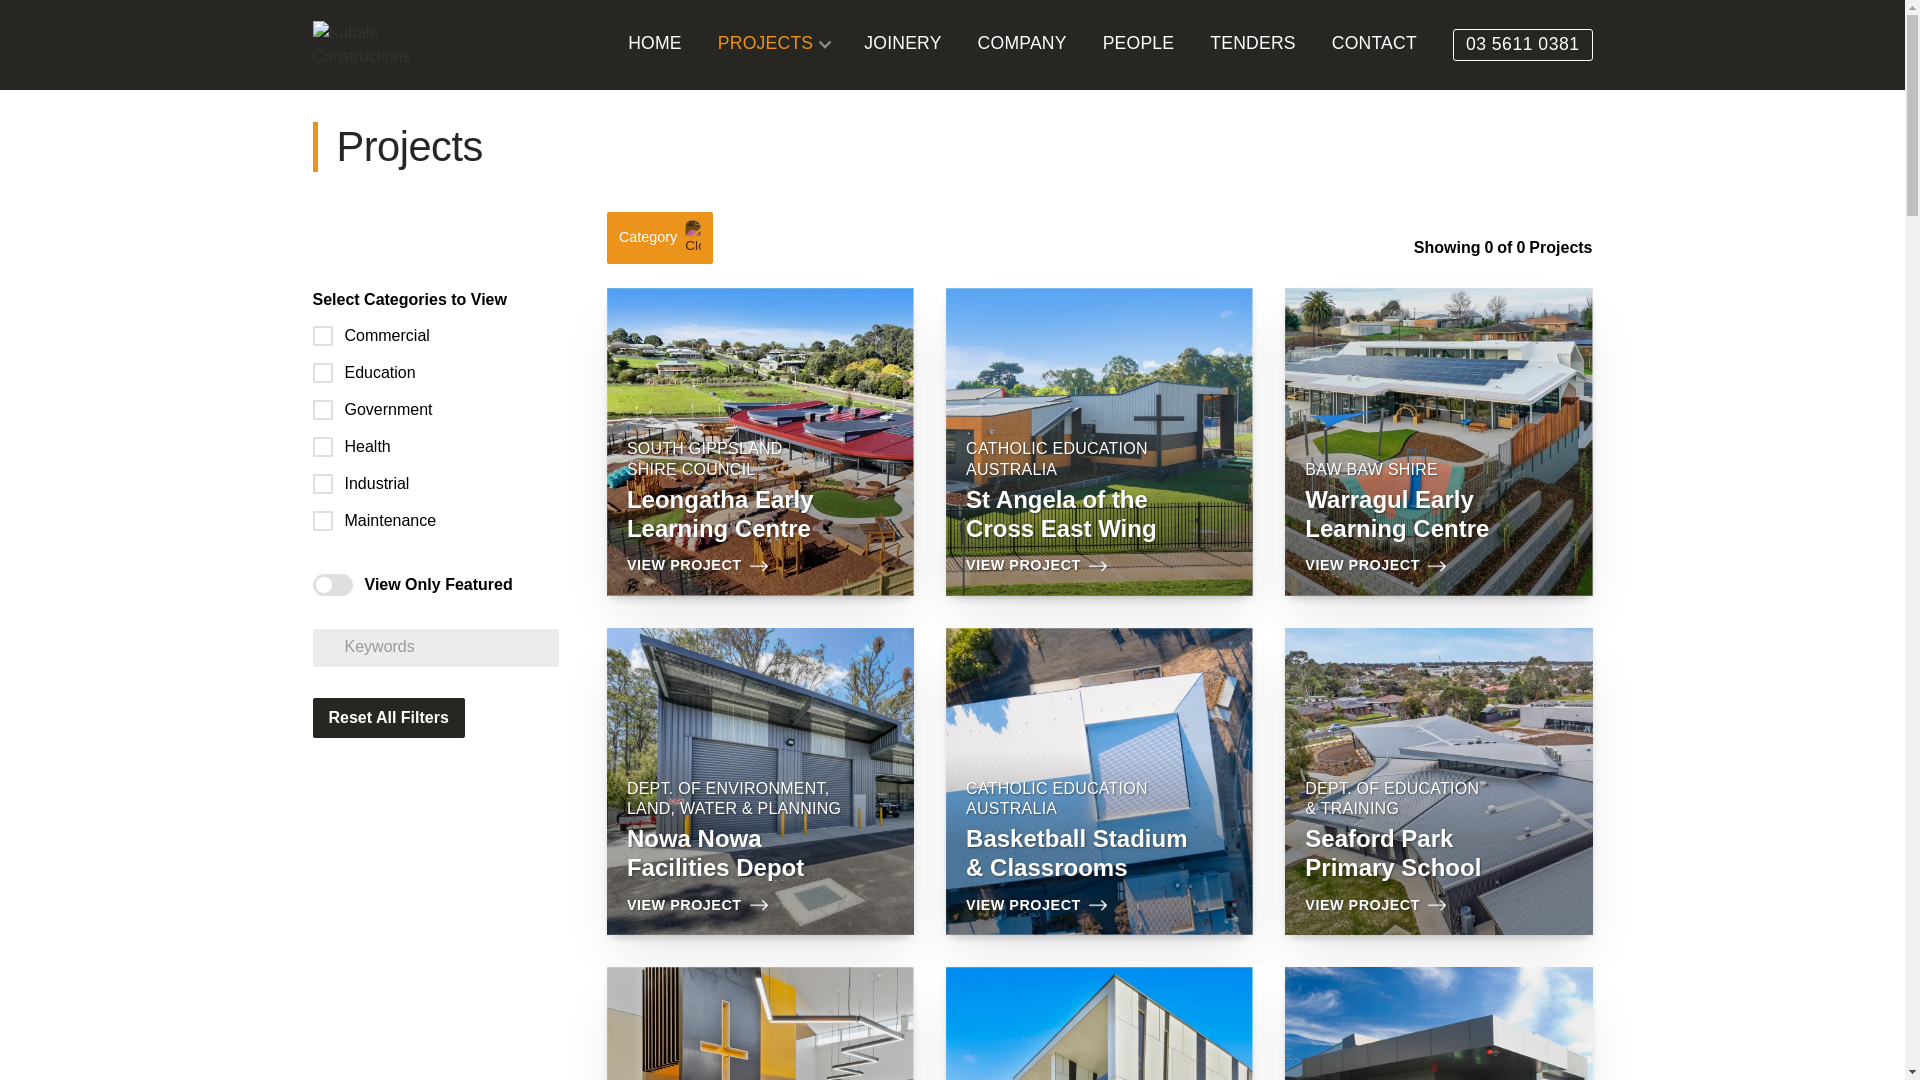 The width and height of the screenshot is (1920, 1080). I want to click on BAW BAW SHIRE
Warragul Early Learning Centre
VIEW PROJECT, so click(1438, 442).